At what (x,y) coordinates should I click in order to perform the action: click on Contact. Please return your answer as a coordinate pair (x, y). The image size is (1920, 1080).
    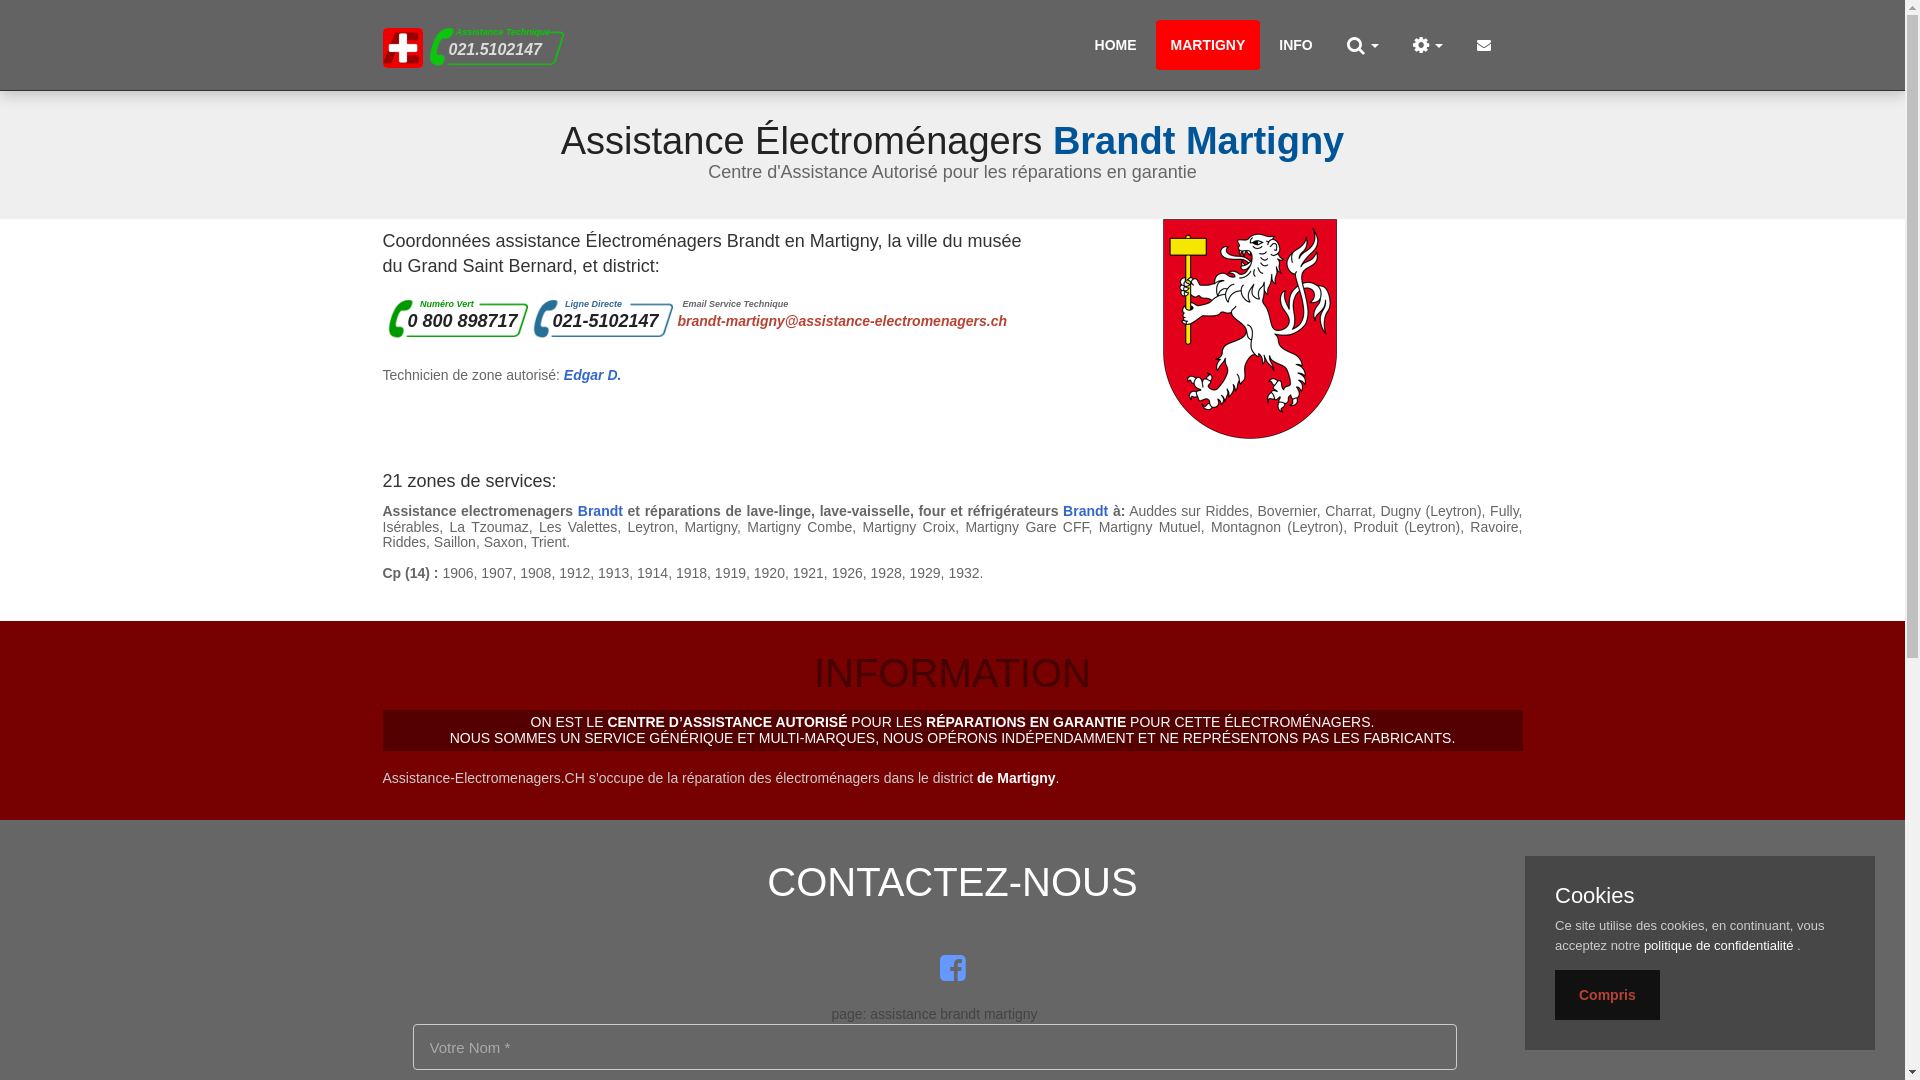
    Looking at the image, I should click on (1484, 45).